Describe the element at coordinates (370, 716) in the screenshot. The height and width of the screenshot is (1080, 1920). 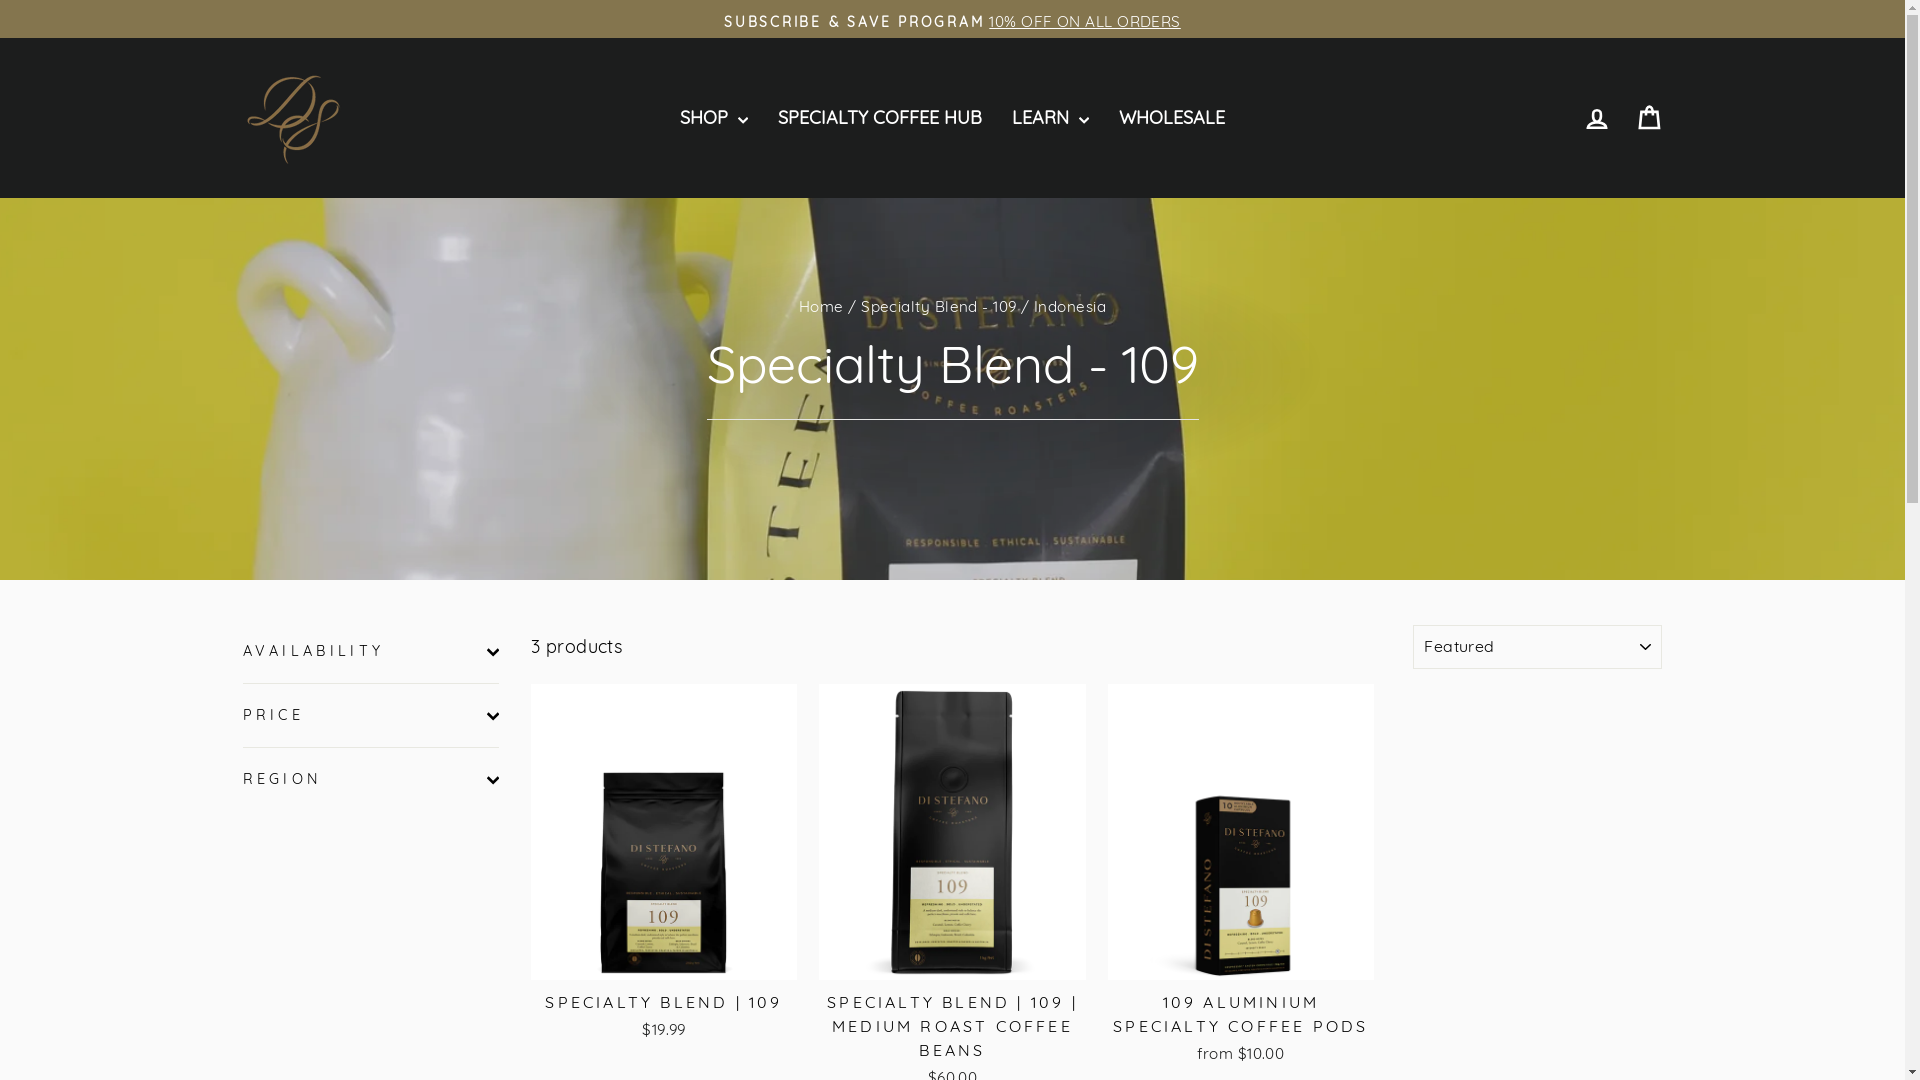
I see `PRICE` at that location.